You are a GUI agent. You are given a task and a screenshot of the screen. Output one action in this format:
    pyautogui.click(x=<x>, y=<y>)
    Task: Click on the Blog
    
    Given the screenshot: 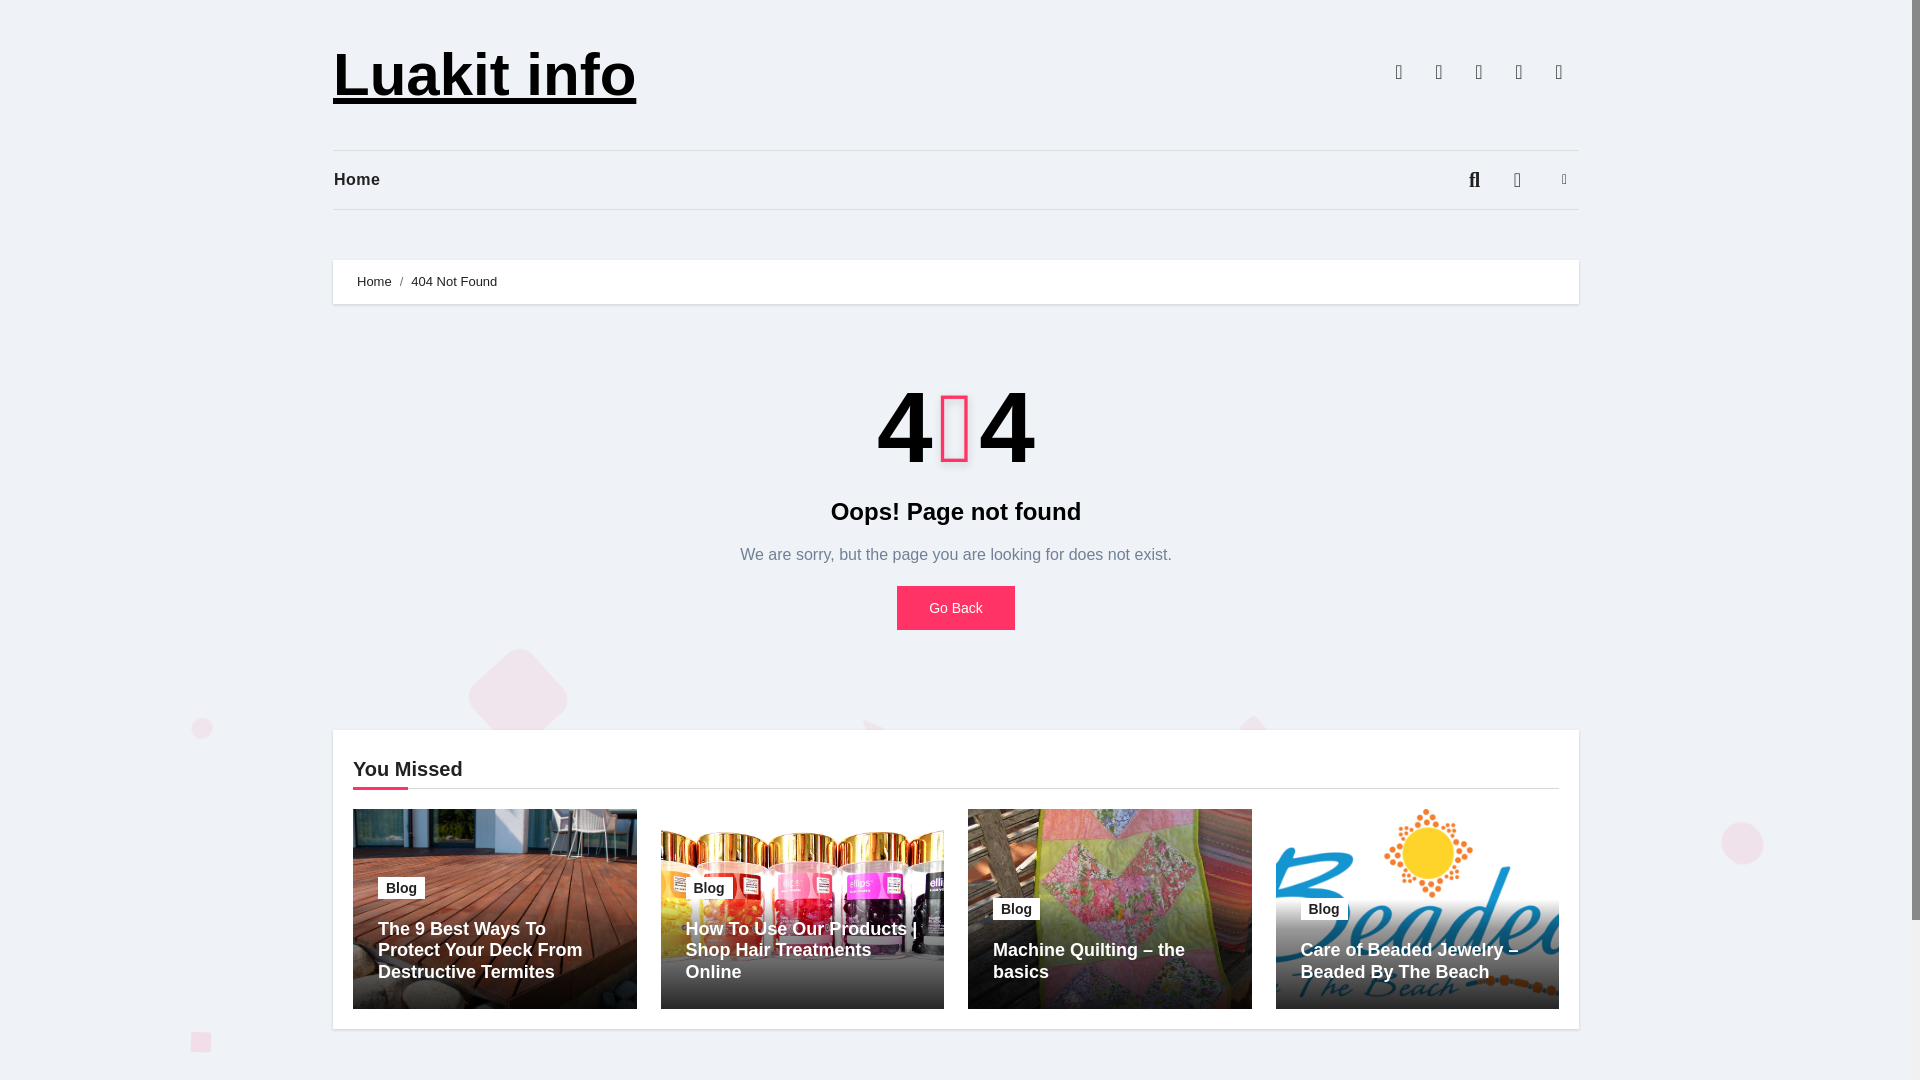 What is the action you would take?
    pyautogui.click(x=1323, y=908)
    